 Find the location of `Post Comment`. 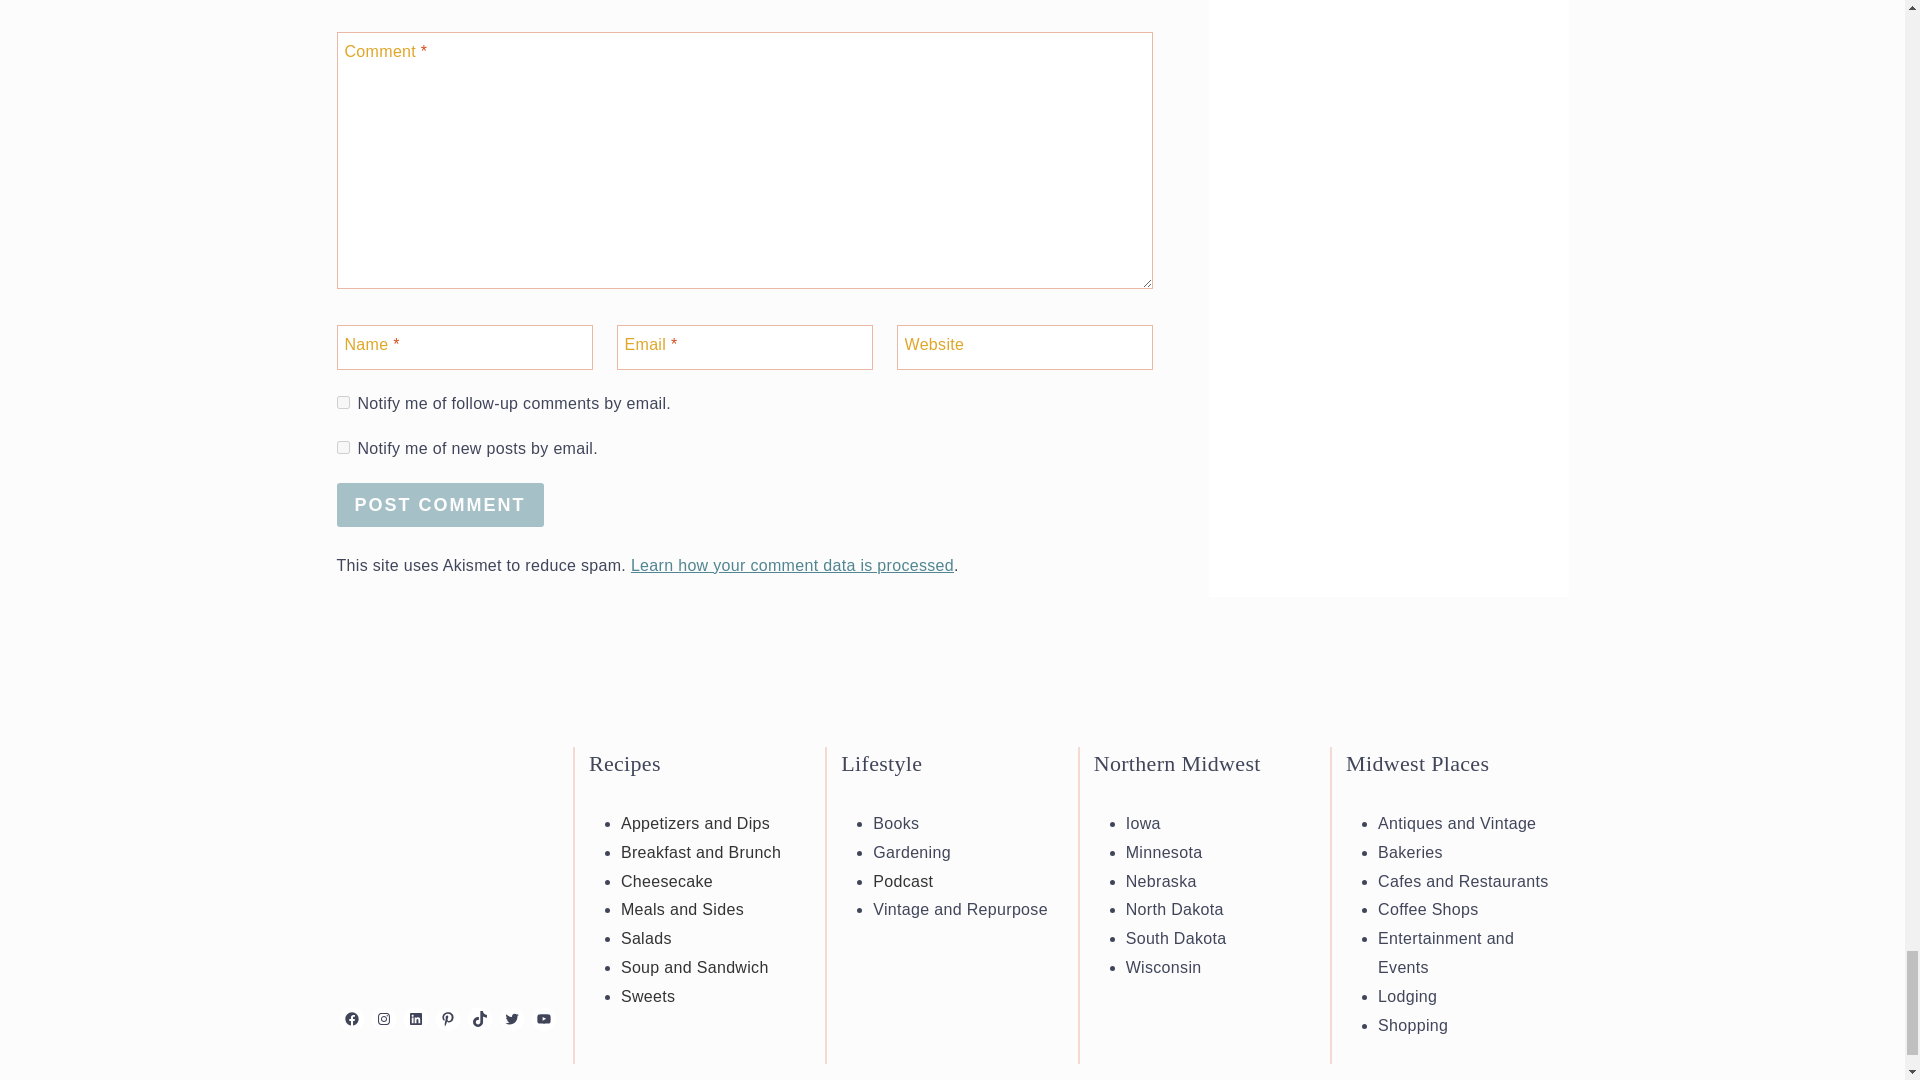

Post Comment is located at coordinates (440, 504).